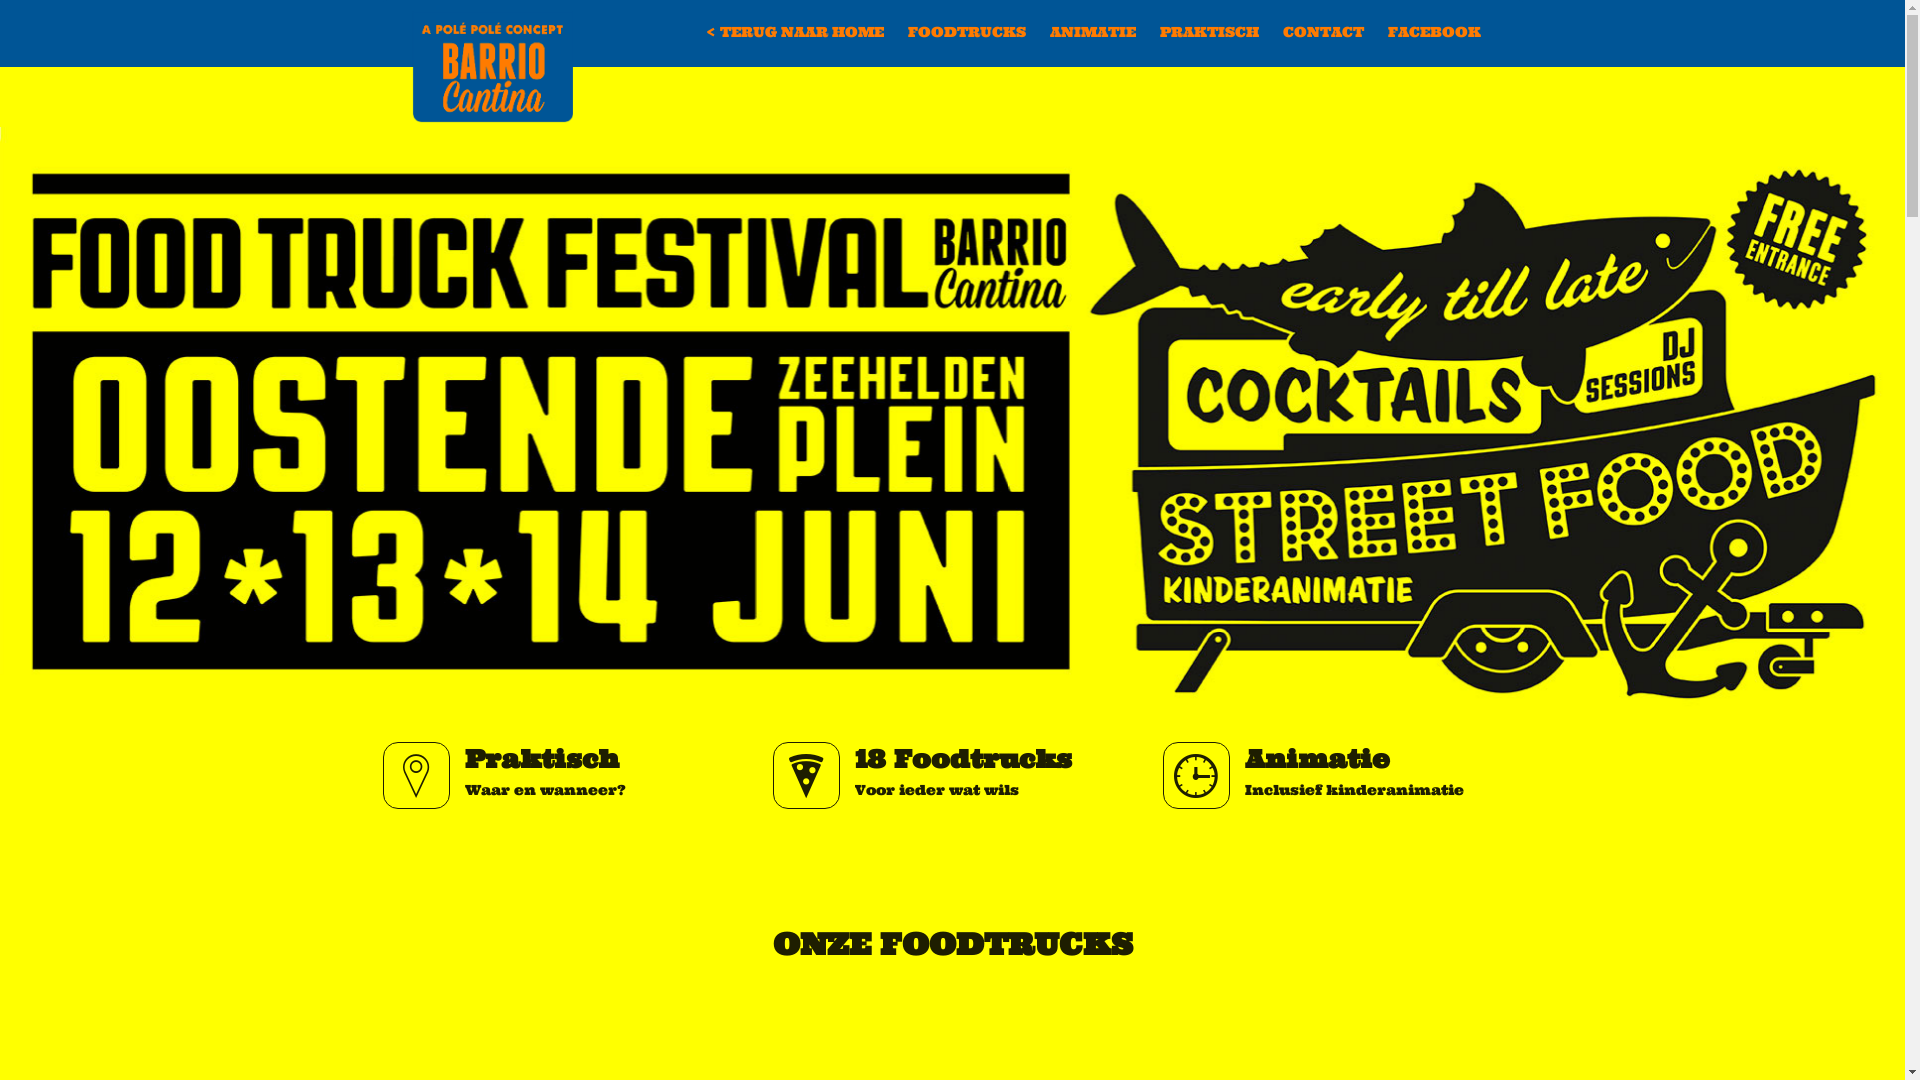 The image size is (1920, 1080). Describe the element at coordinates (795, 32) in the screenshot. I see `< TERUG NAAR HOME` at that location.